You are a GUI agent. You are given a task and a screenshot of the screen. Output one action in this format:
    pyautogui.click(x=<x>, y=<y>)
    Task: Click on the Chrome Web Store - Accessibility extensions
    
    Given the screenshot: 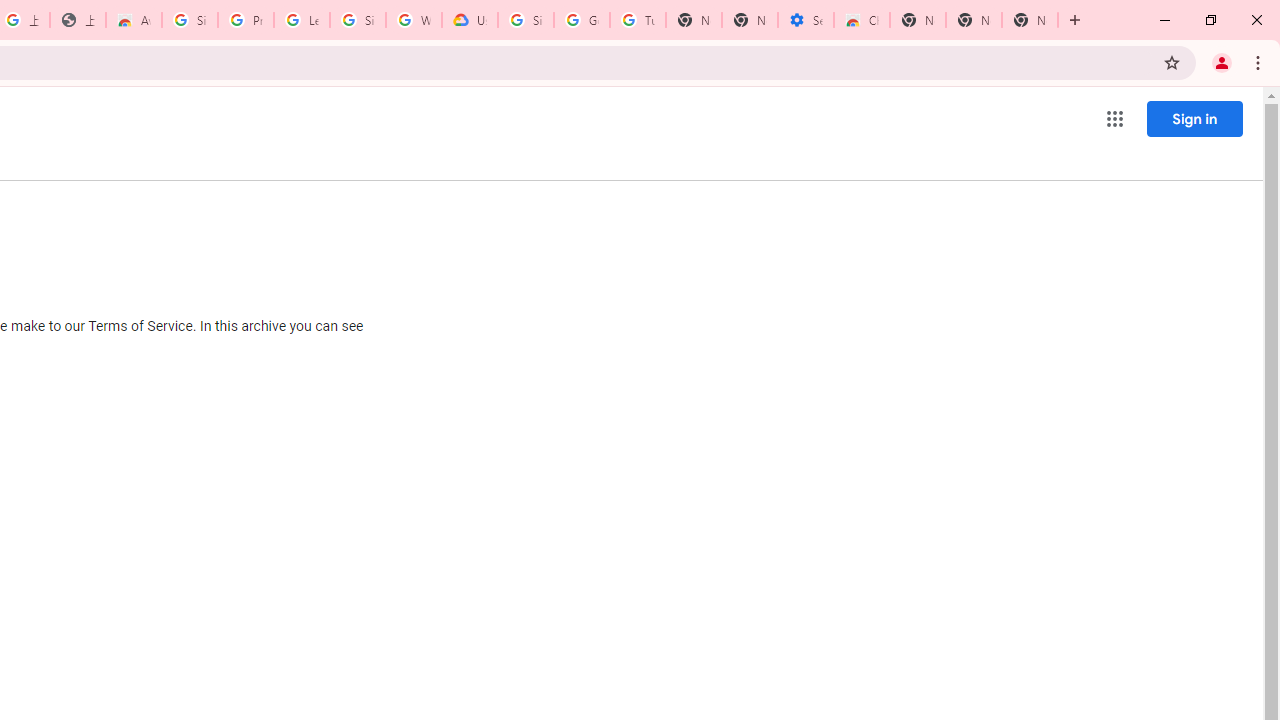 What is the action you would take?
    pyautogui.click(x=862, y=20)
    